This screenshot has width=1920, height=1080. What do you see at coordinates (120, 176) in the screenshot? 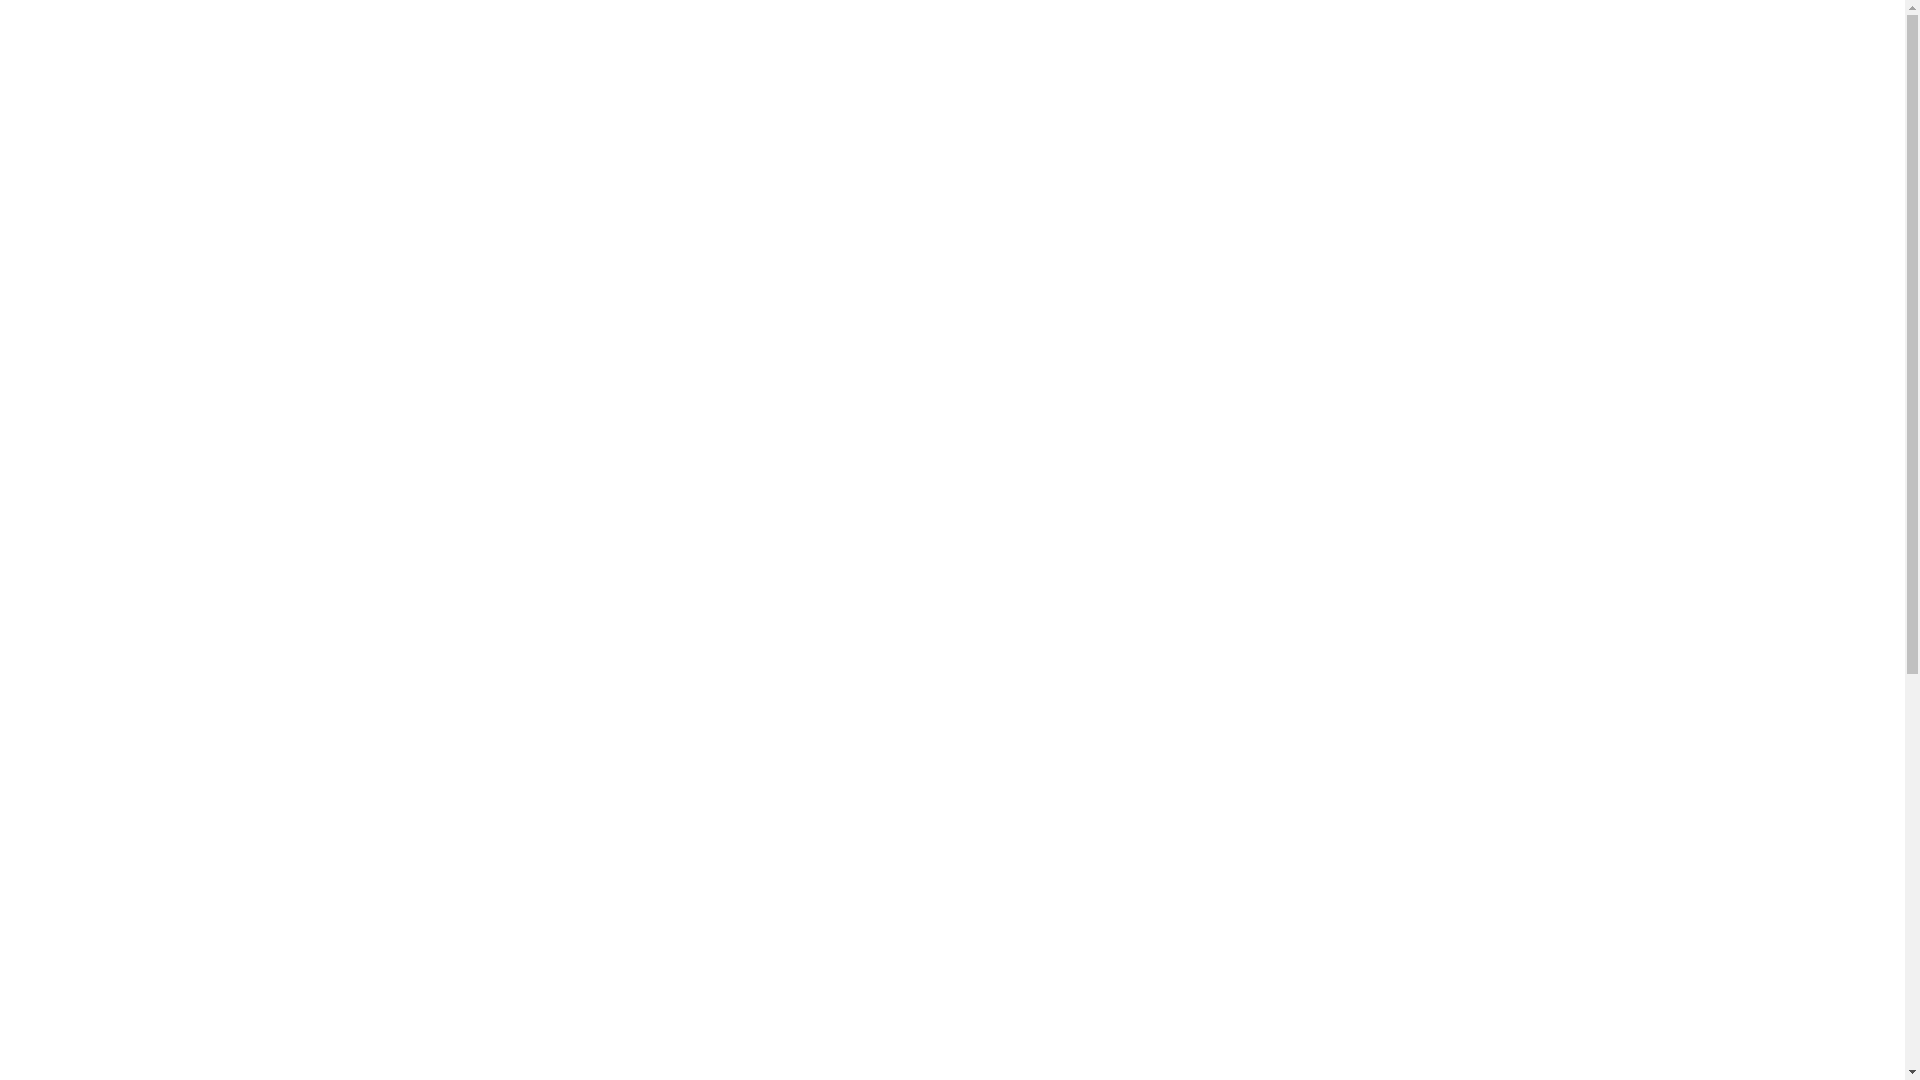
I see `Mobiliteit` at bounding box center [120, 176].